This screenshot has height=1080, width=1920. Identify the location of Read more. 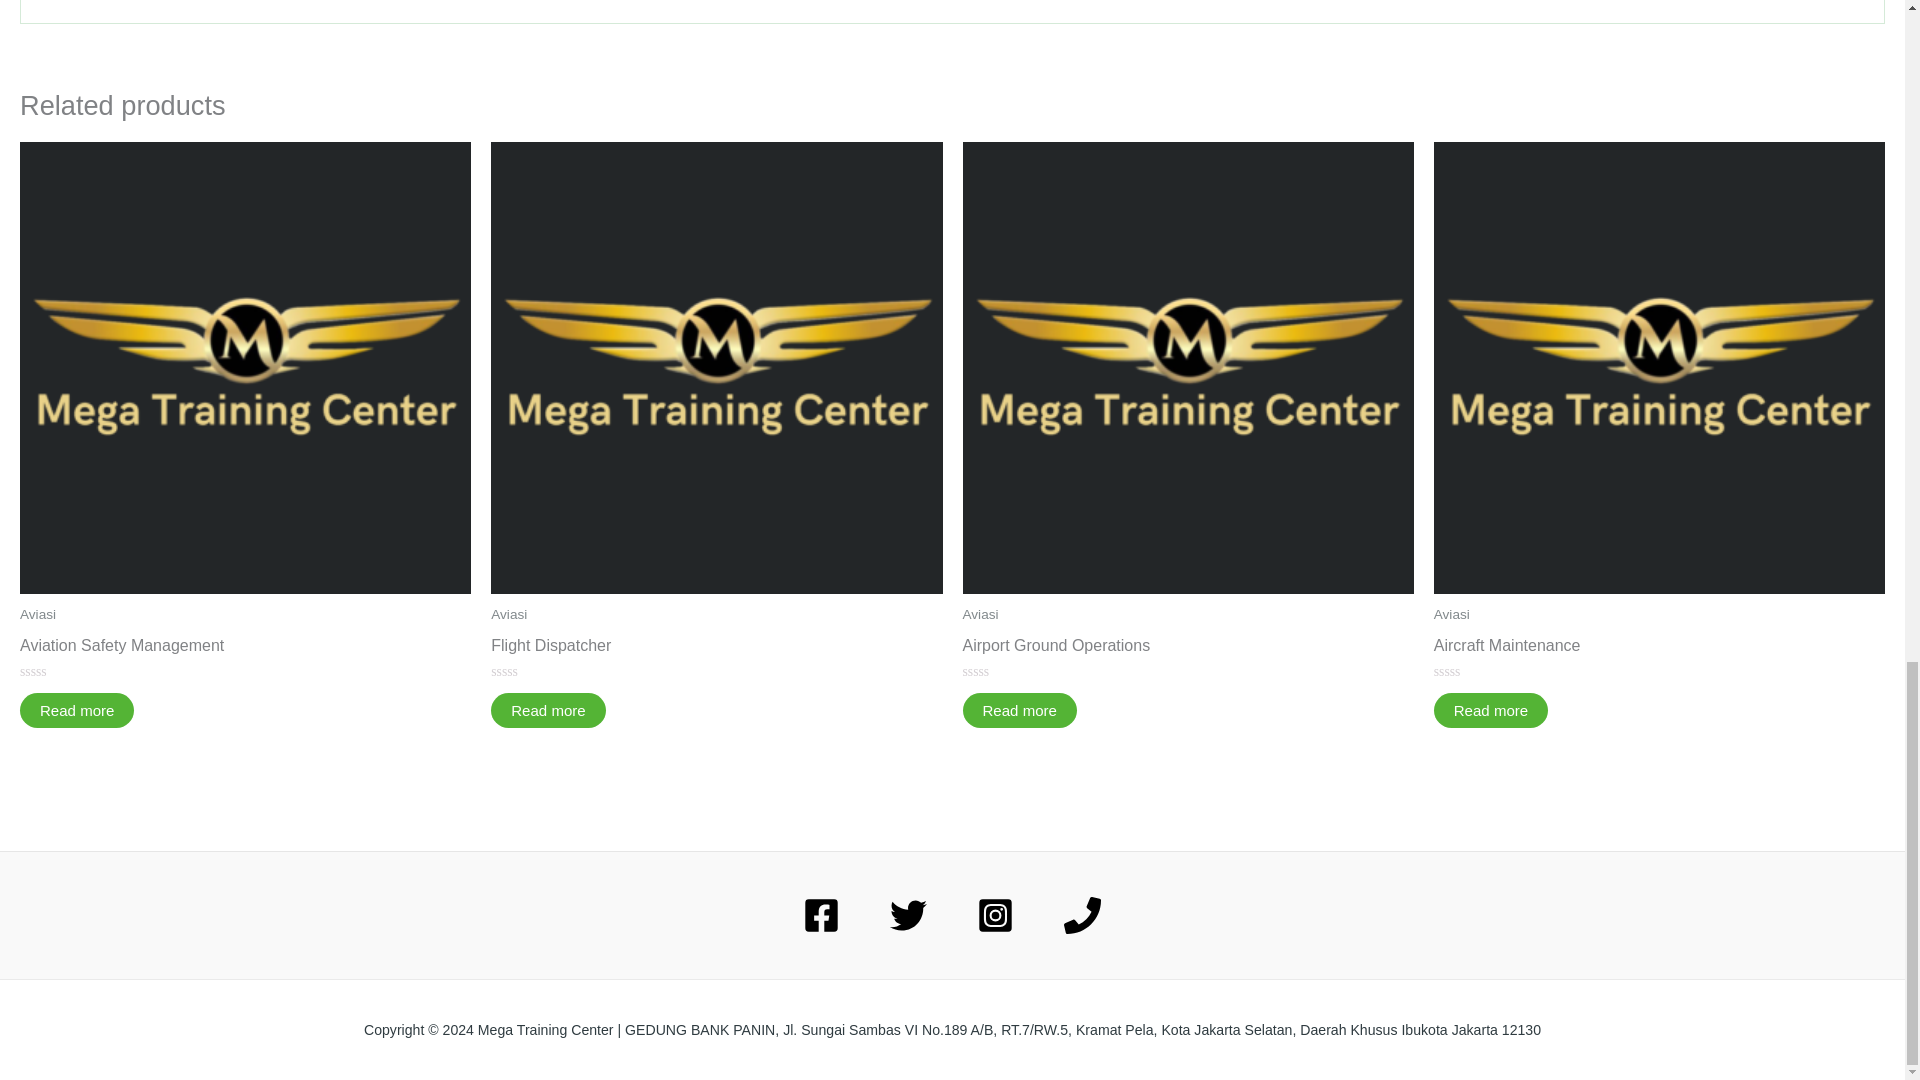
(548, 710).